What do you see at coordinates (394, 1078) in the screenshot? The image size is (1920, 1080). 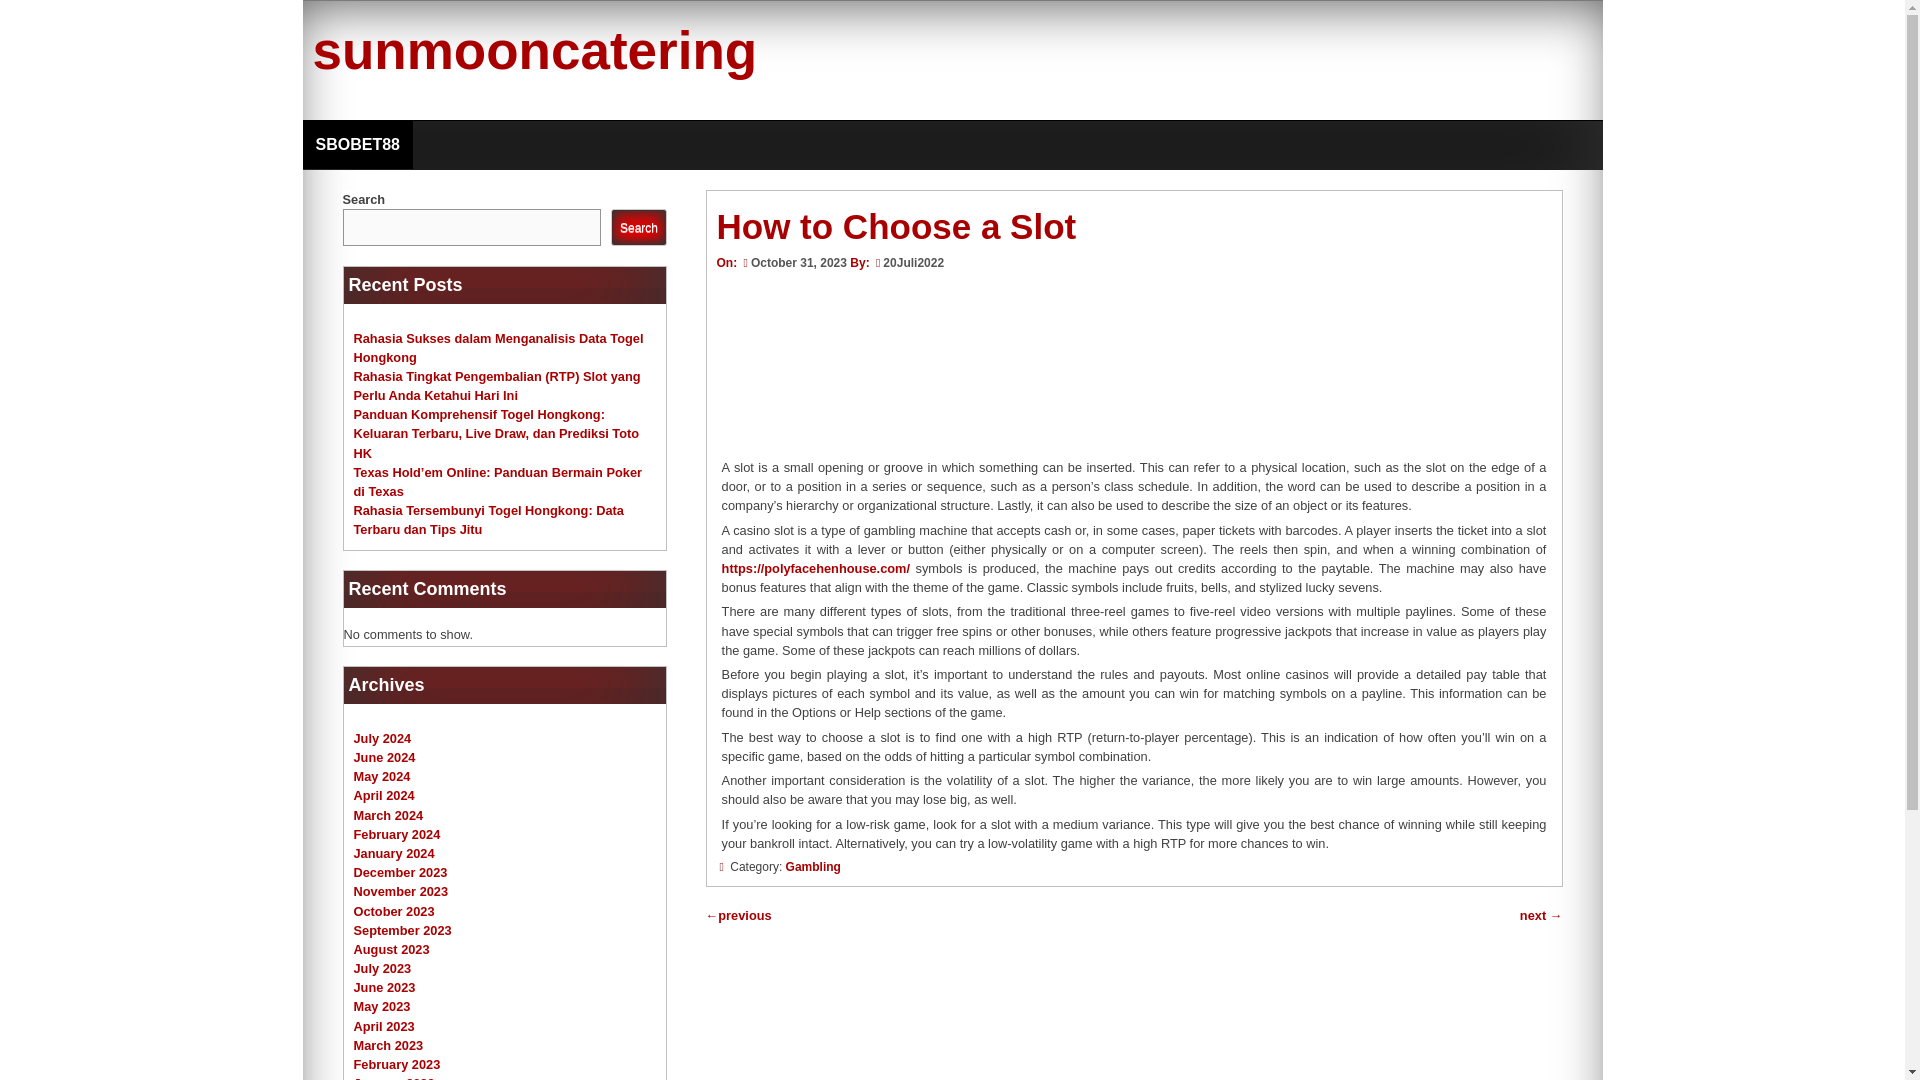 I see `January 2023` at bounding box center [394, 1078].